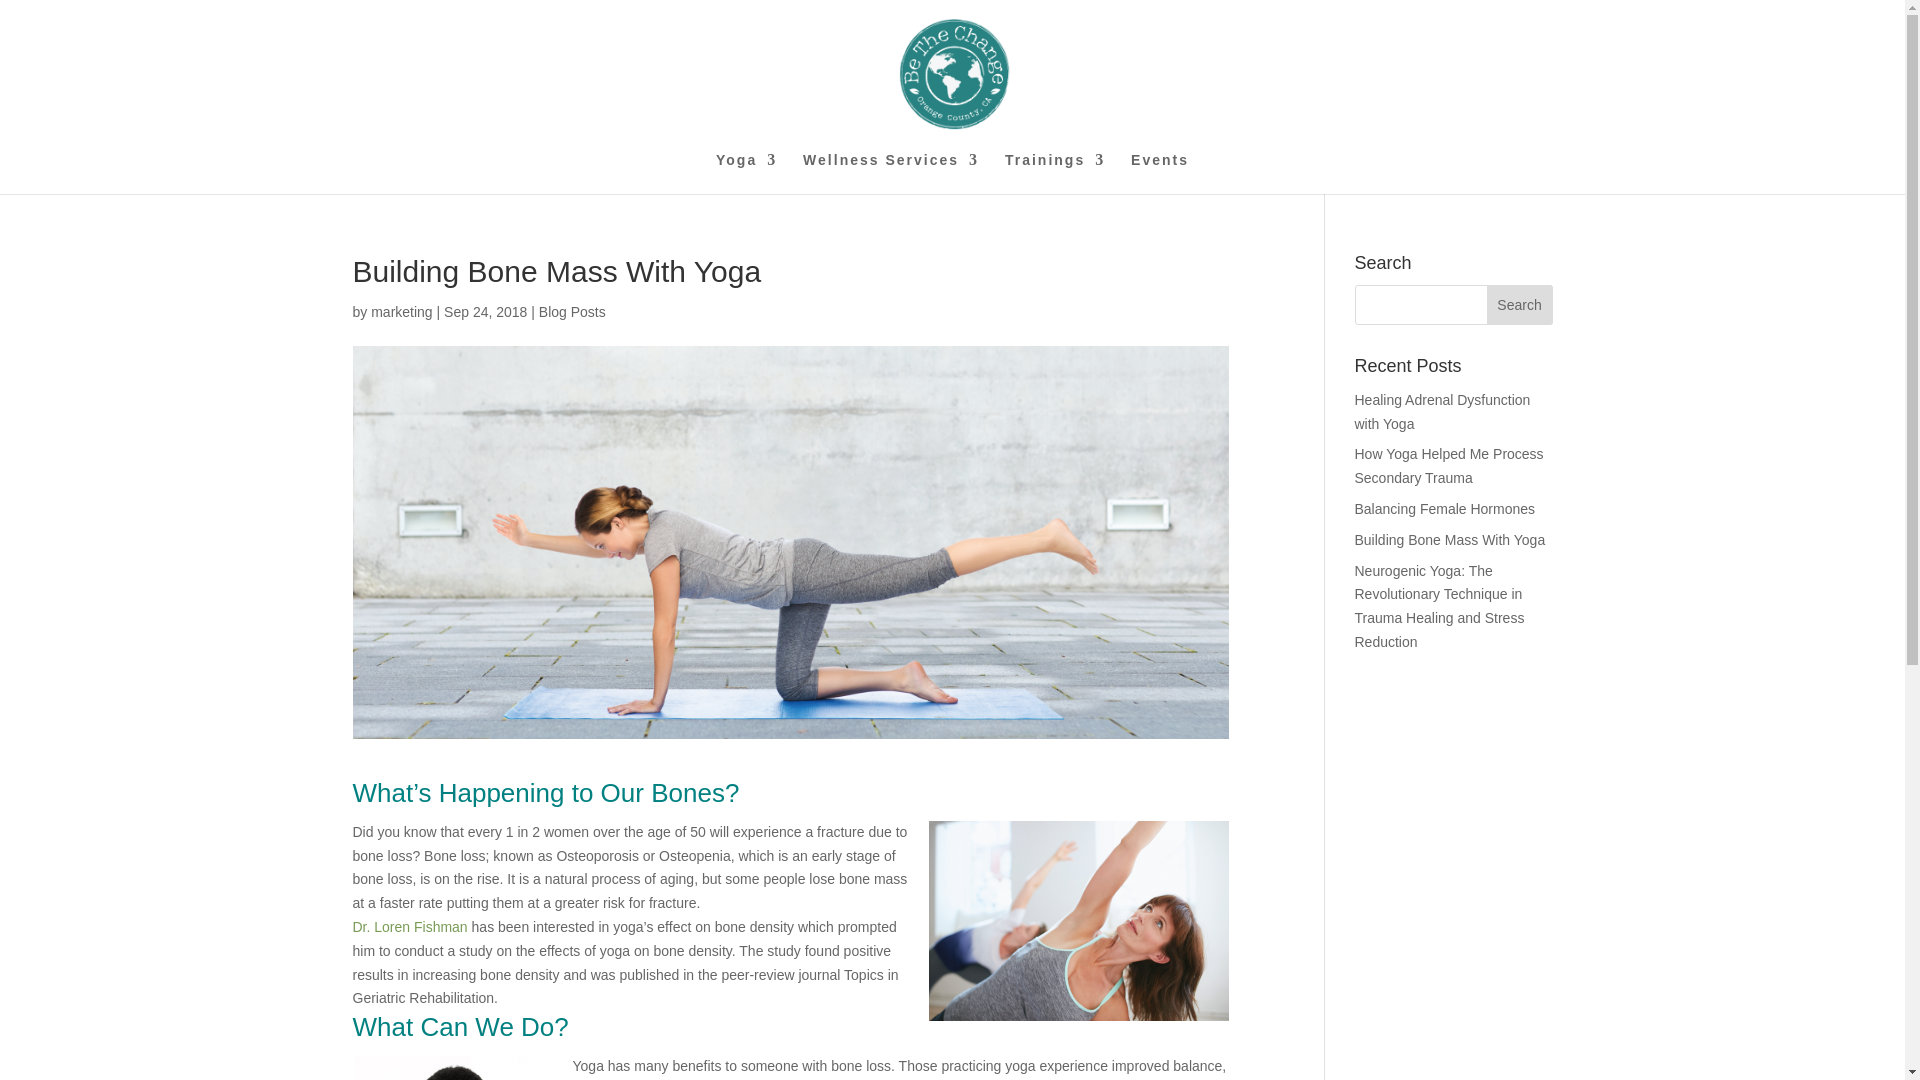 The width and height of the screenshot is (1920, 1080). I want to click on Posts by marketing, so click(401, 311).